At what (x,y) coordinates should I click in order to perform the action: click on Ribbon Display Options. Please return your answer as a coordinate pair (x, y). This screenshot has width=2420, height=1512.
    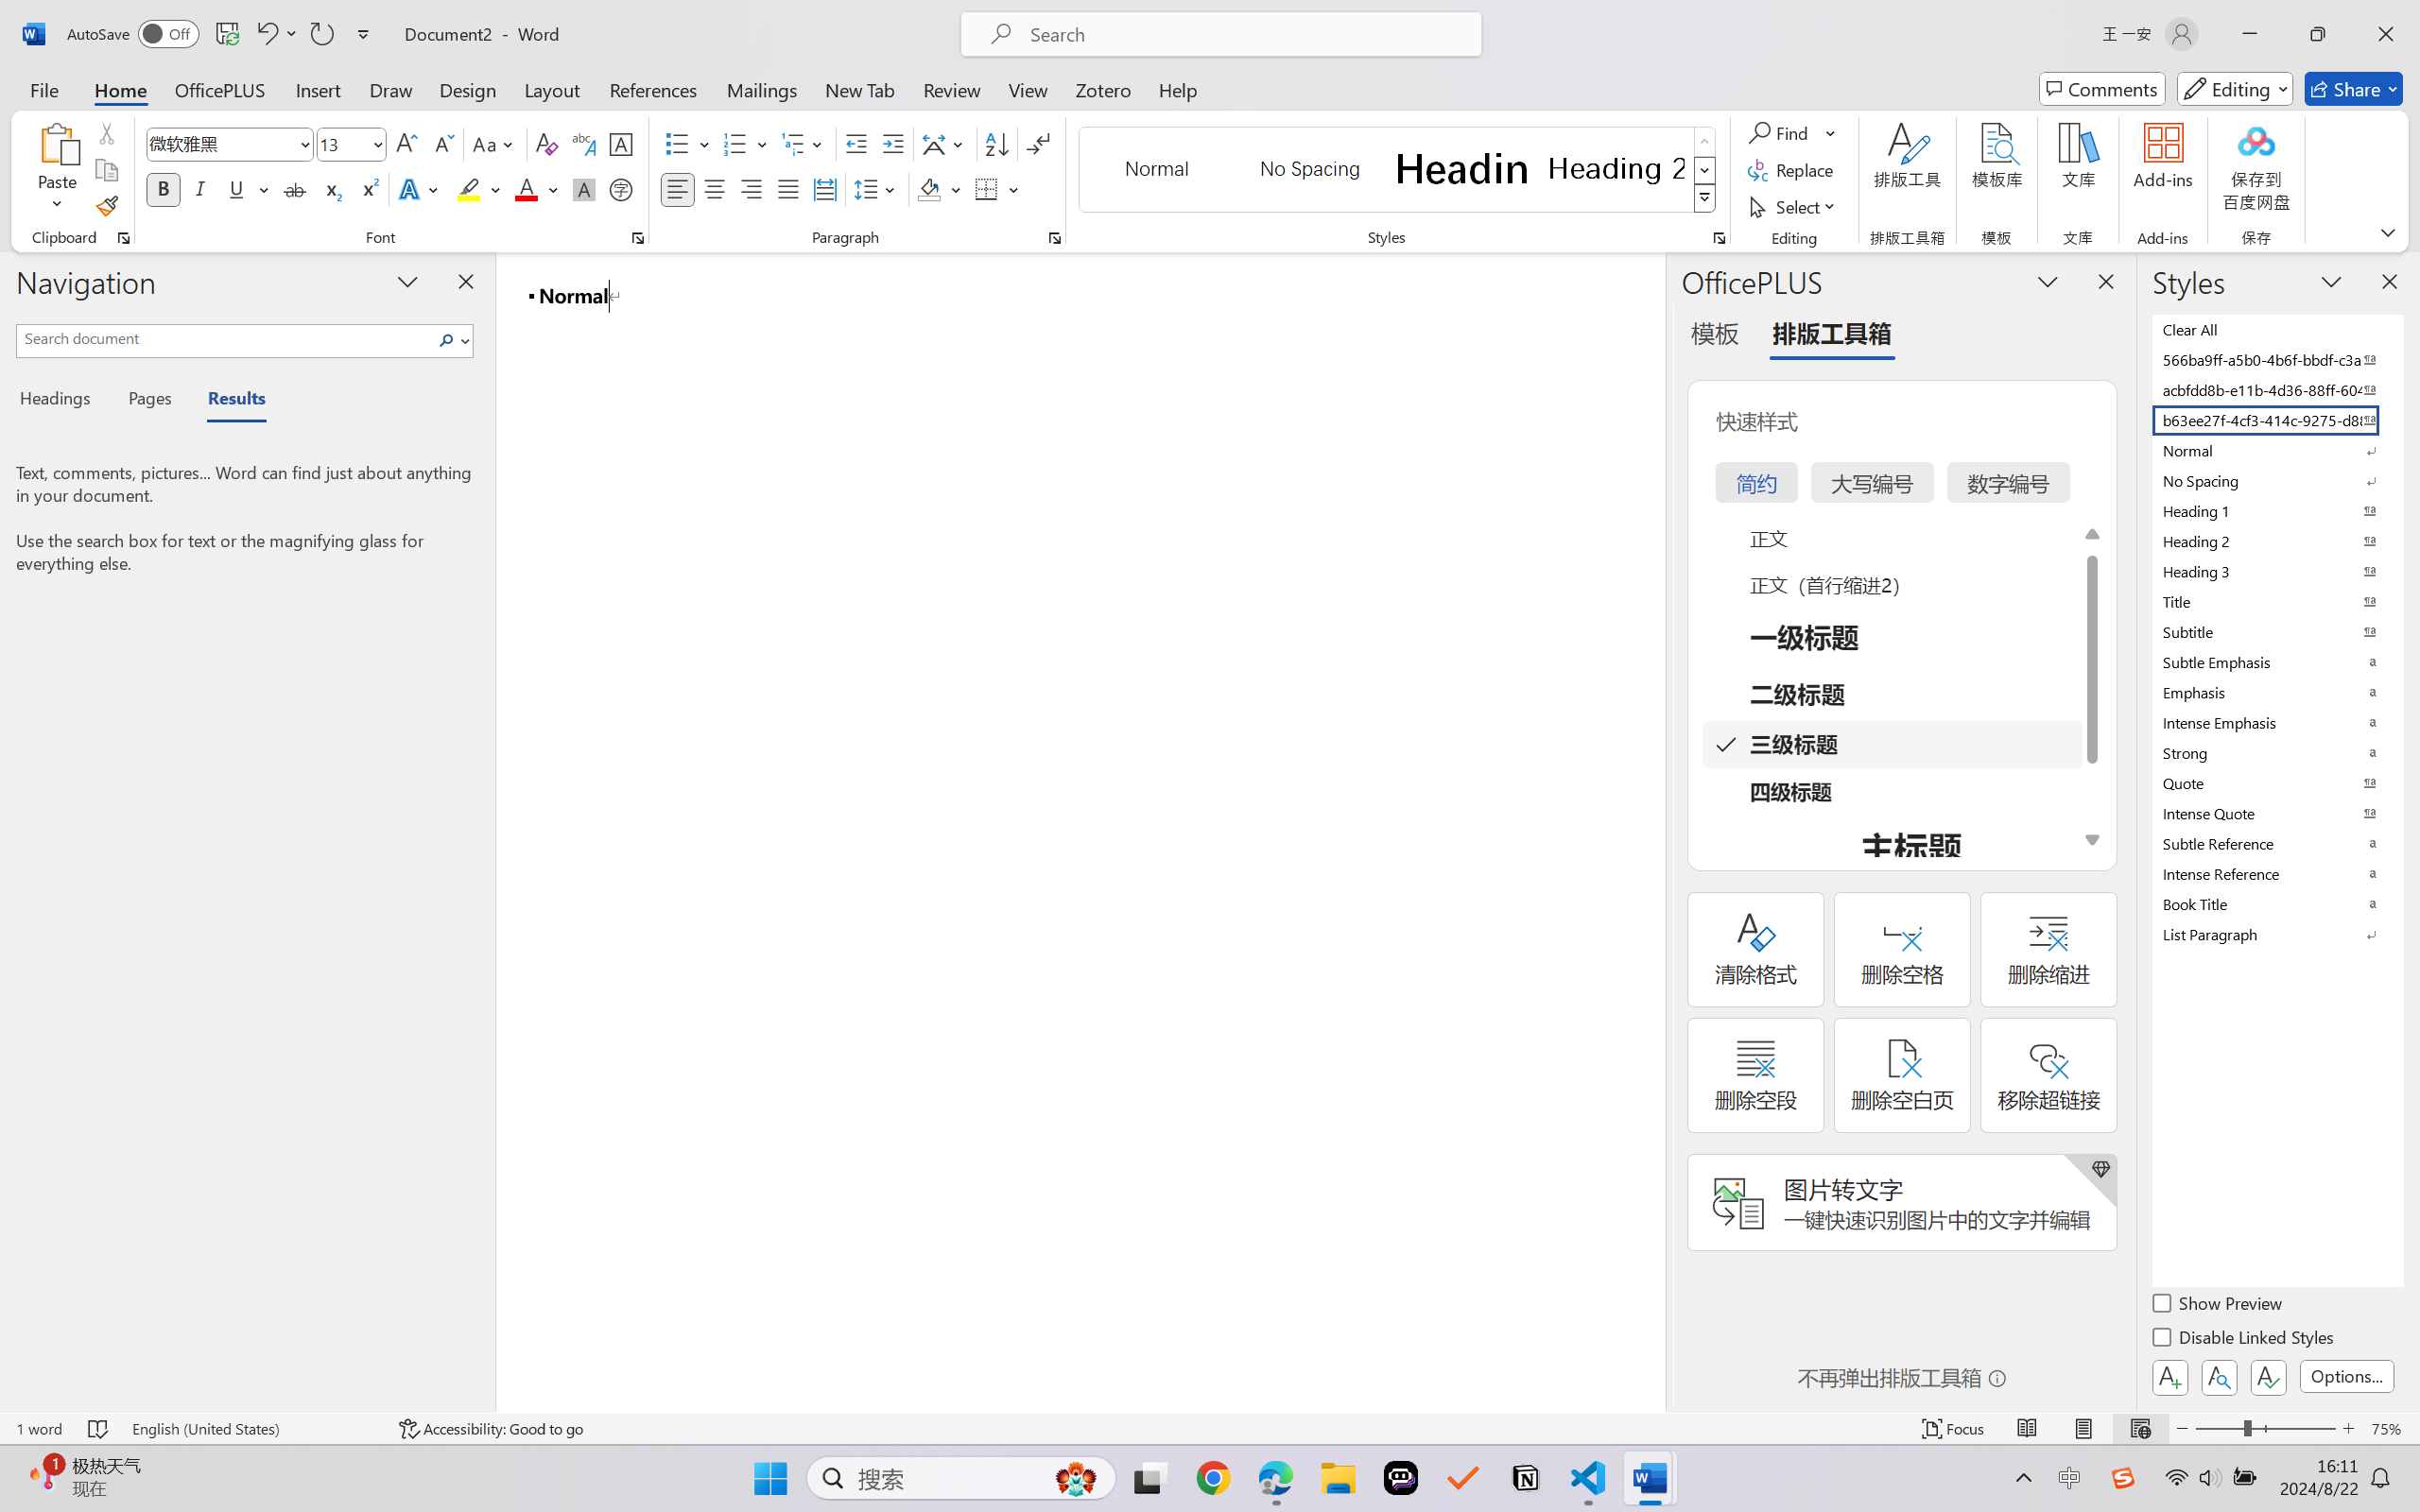
    Looking at the image, I should click on (2388, 232).